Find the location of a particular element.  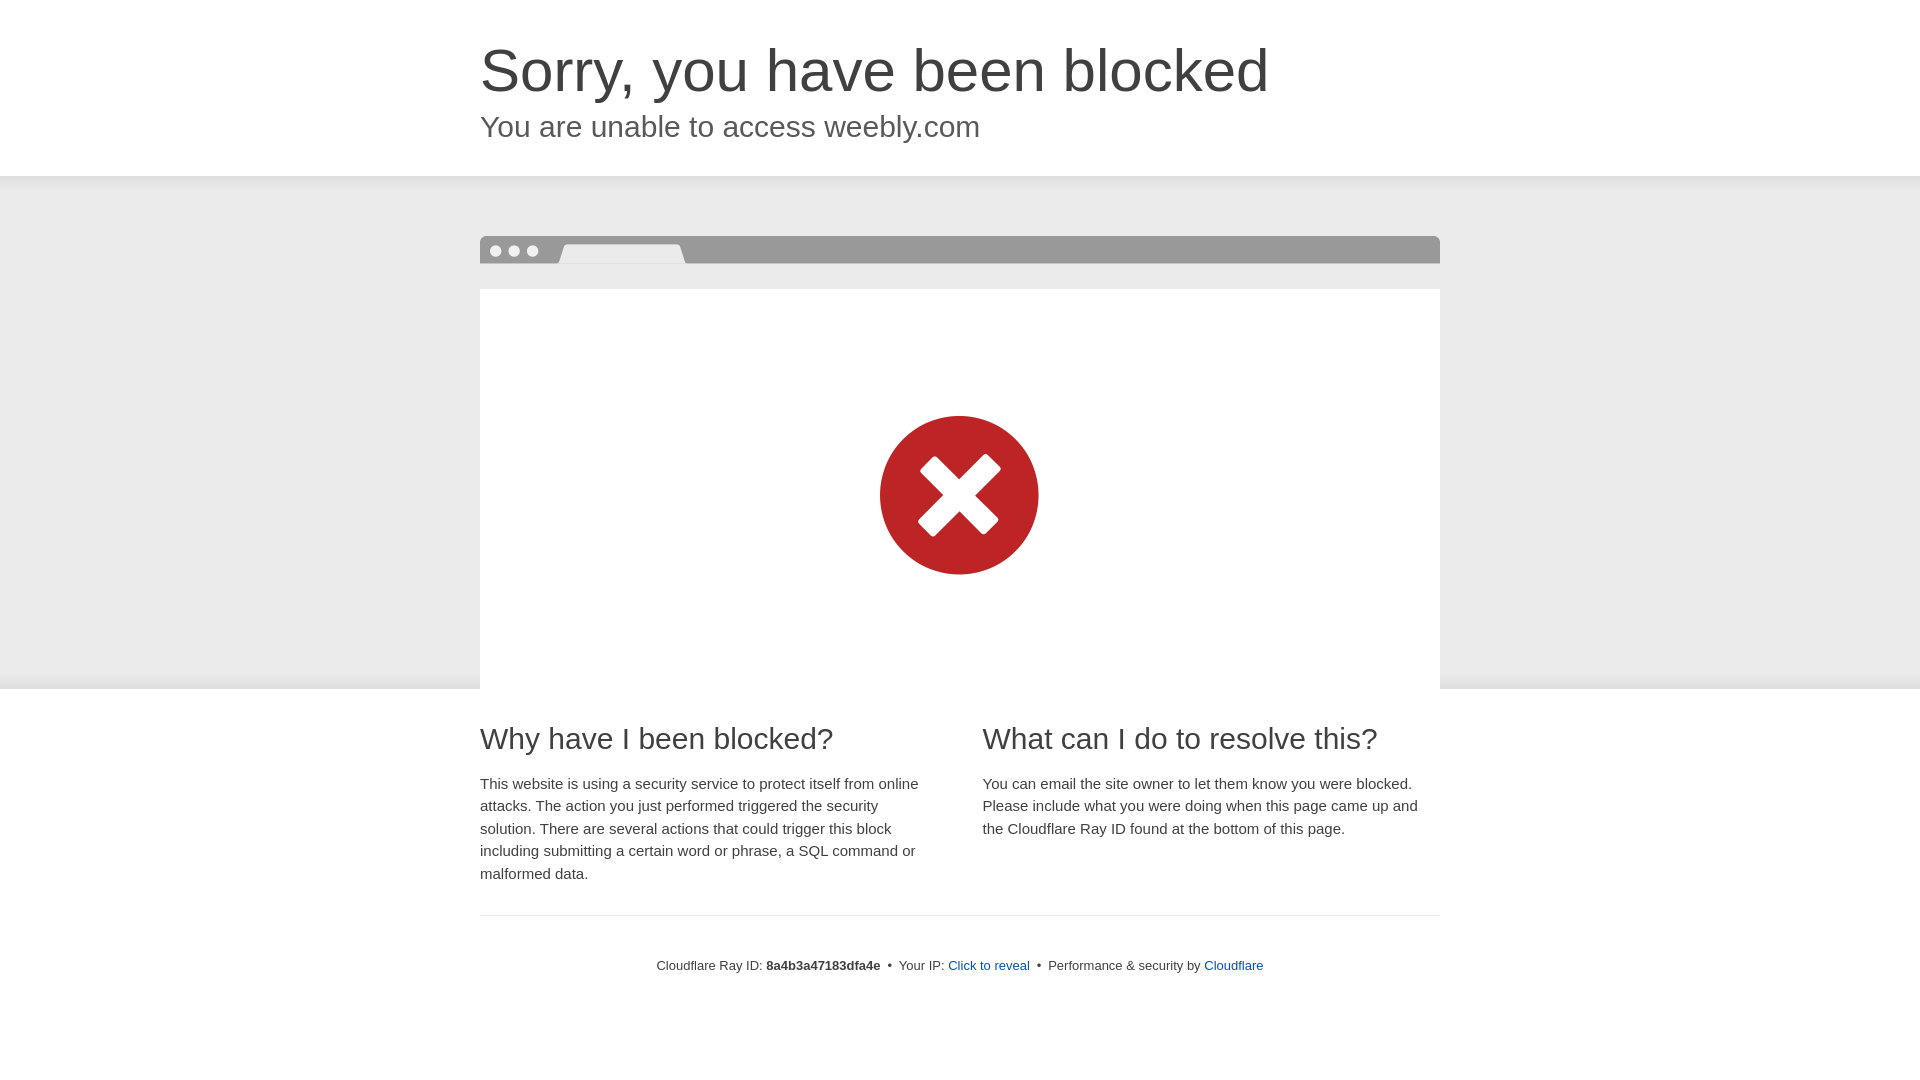

Cloudflare is located at coordinates (1233, 965).